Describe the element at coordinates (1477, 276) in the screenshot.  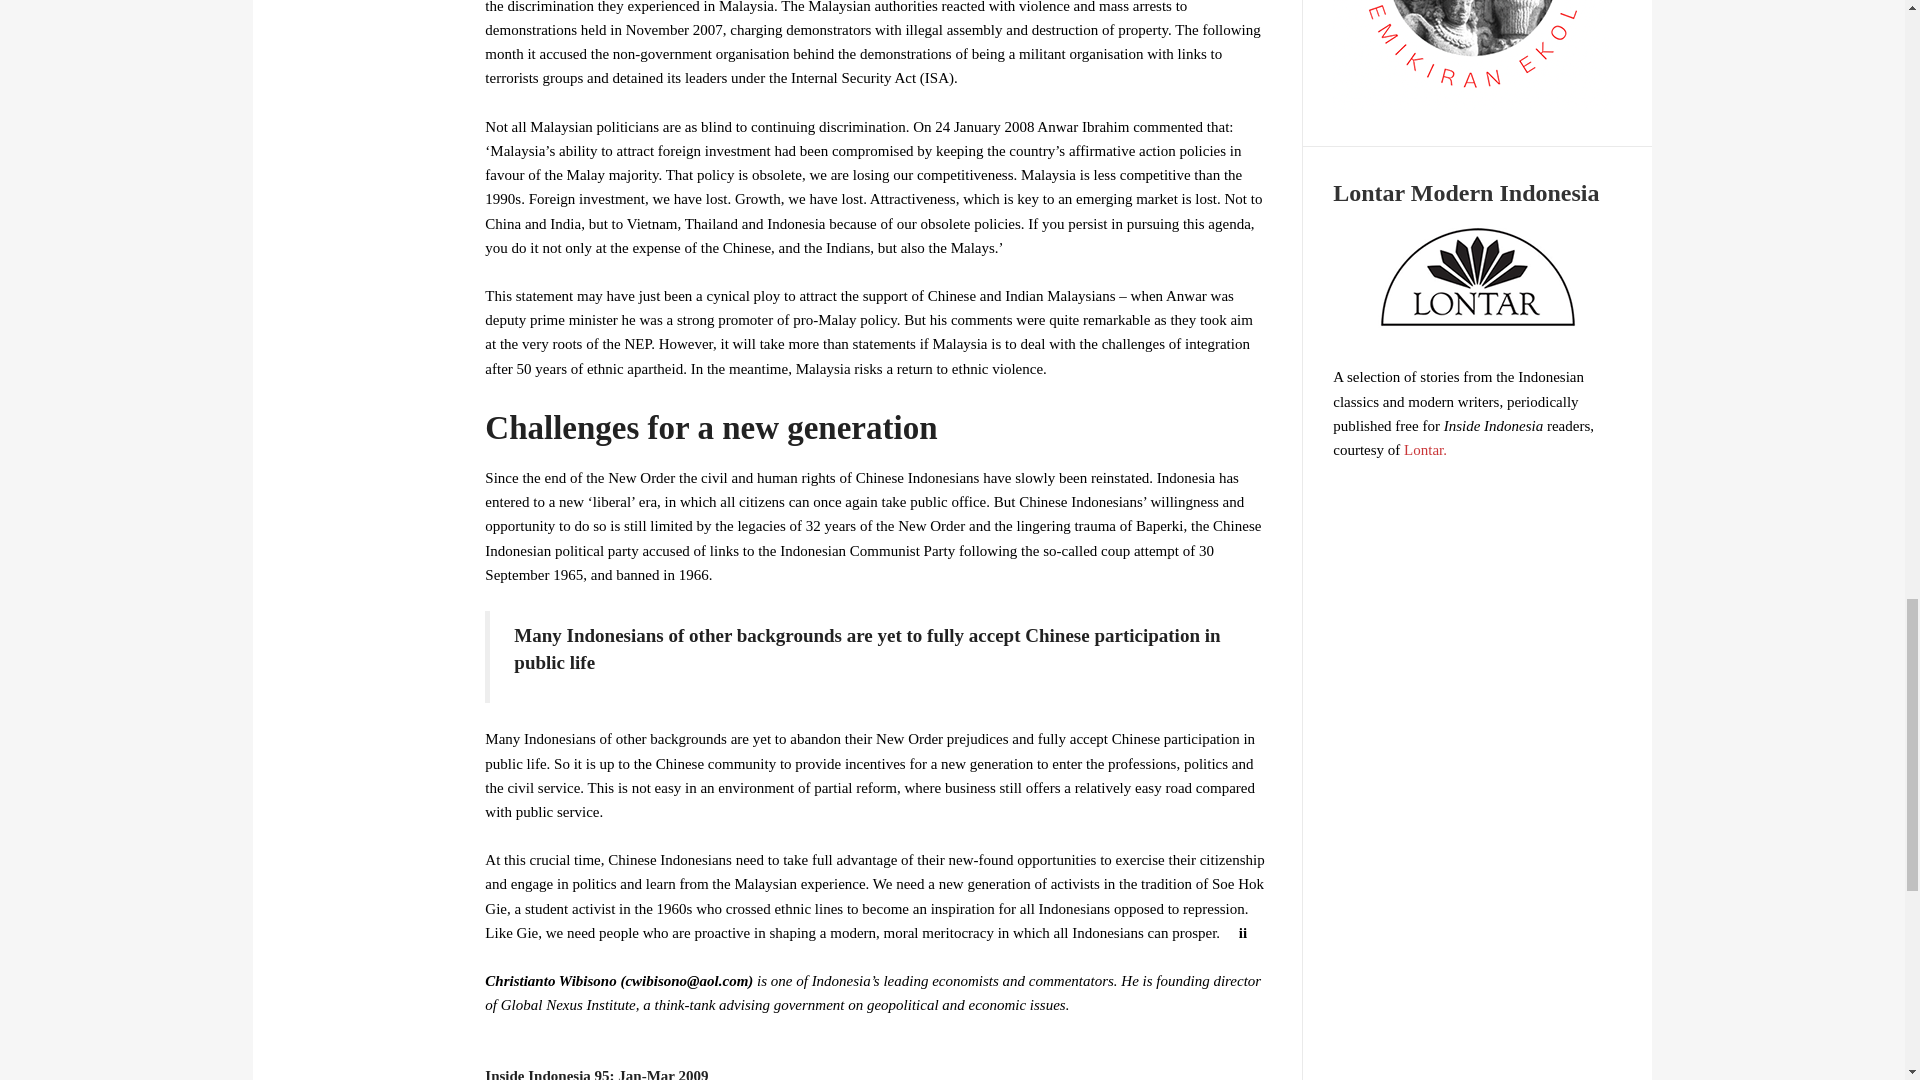
I see `Lontar Modern Indonesia Series` at that location.